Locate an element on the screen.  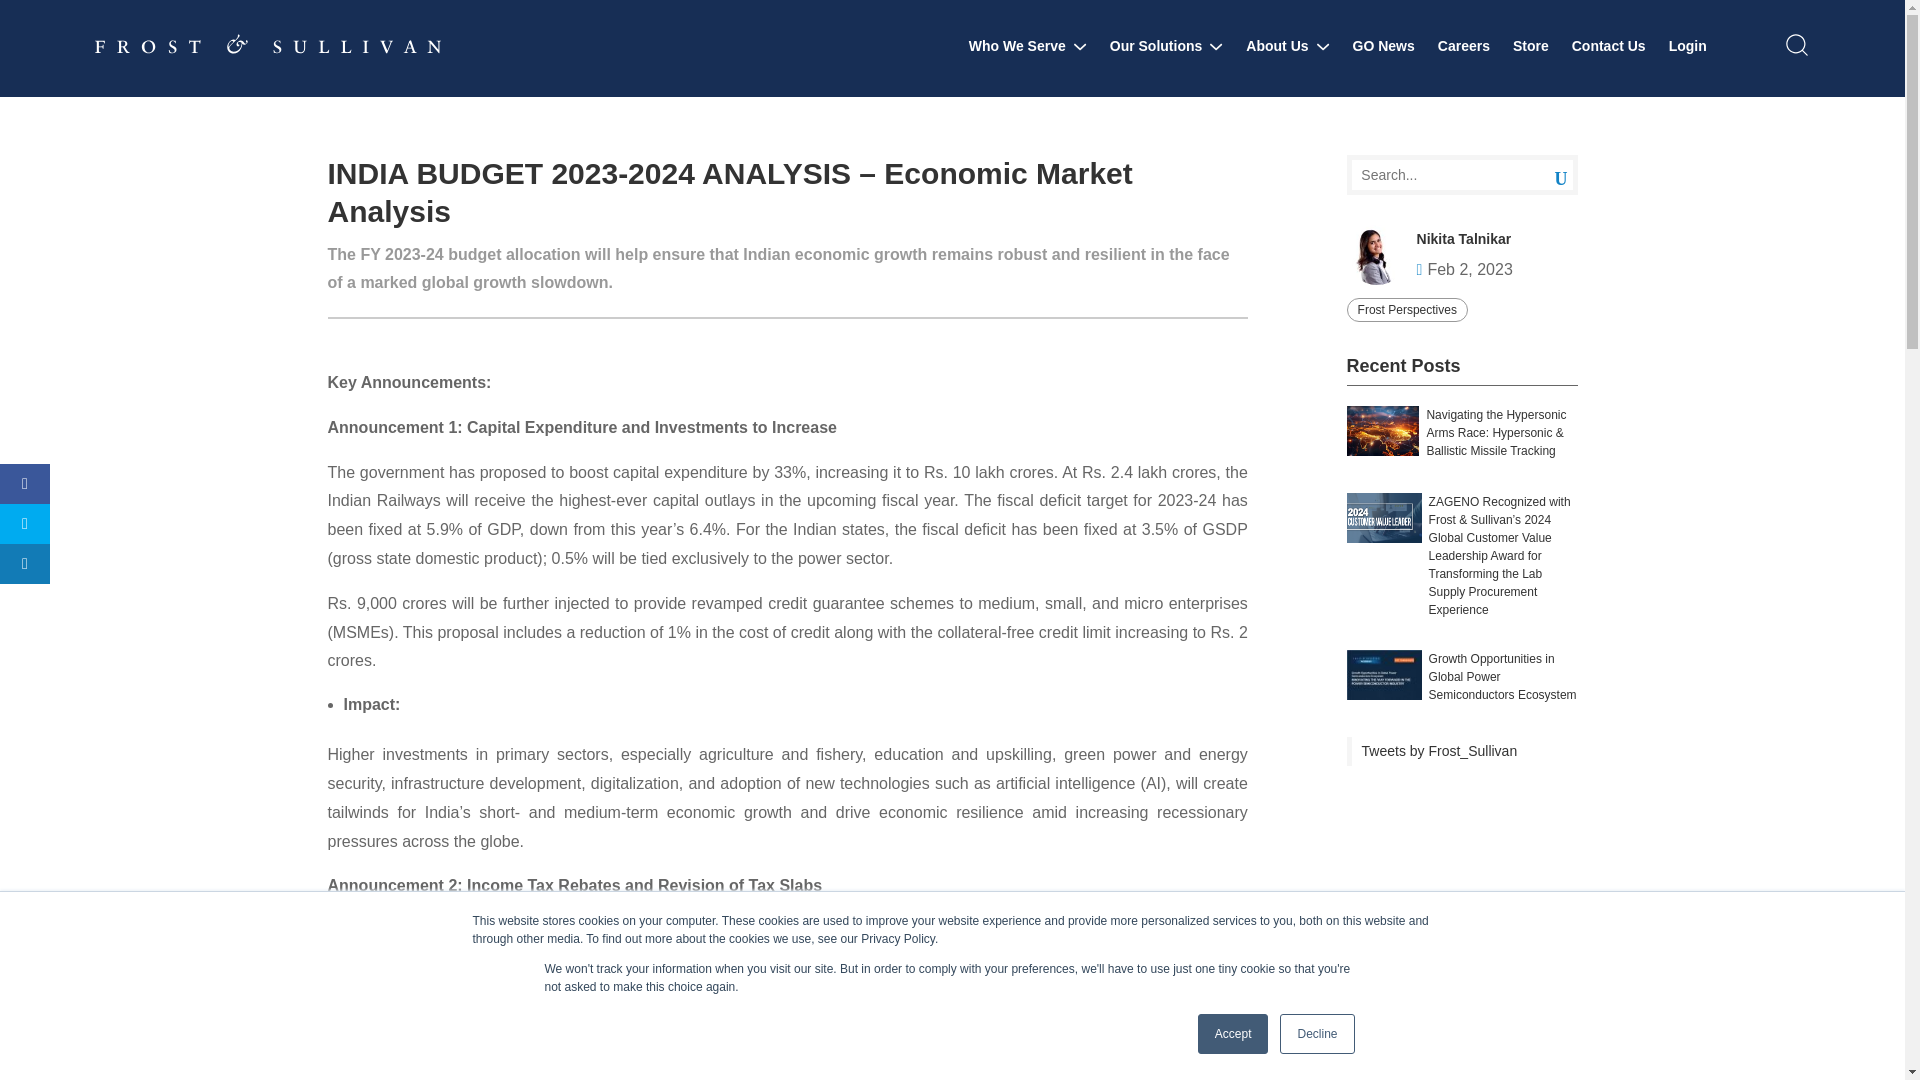
Accept is located at coordinates (1234, 1034).